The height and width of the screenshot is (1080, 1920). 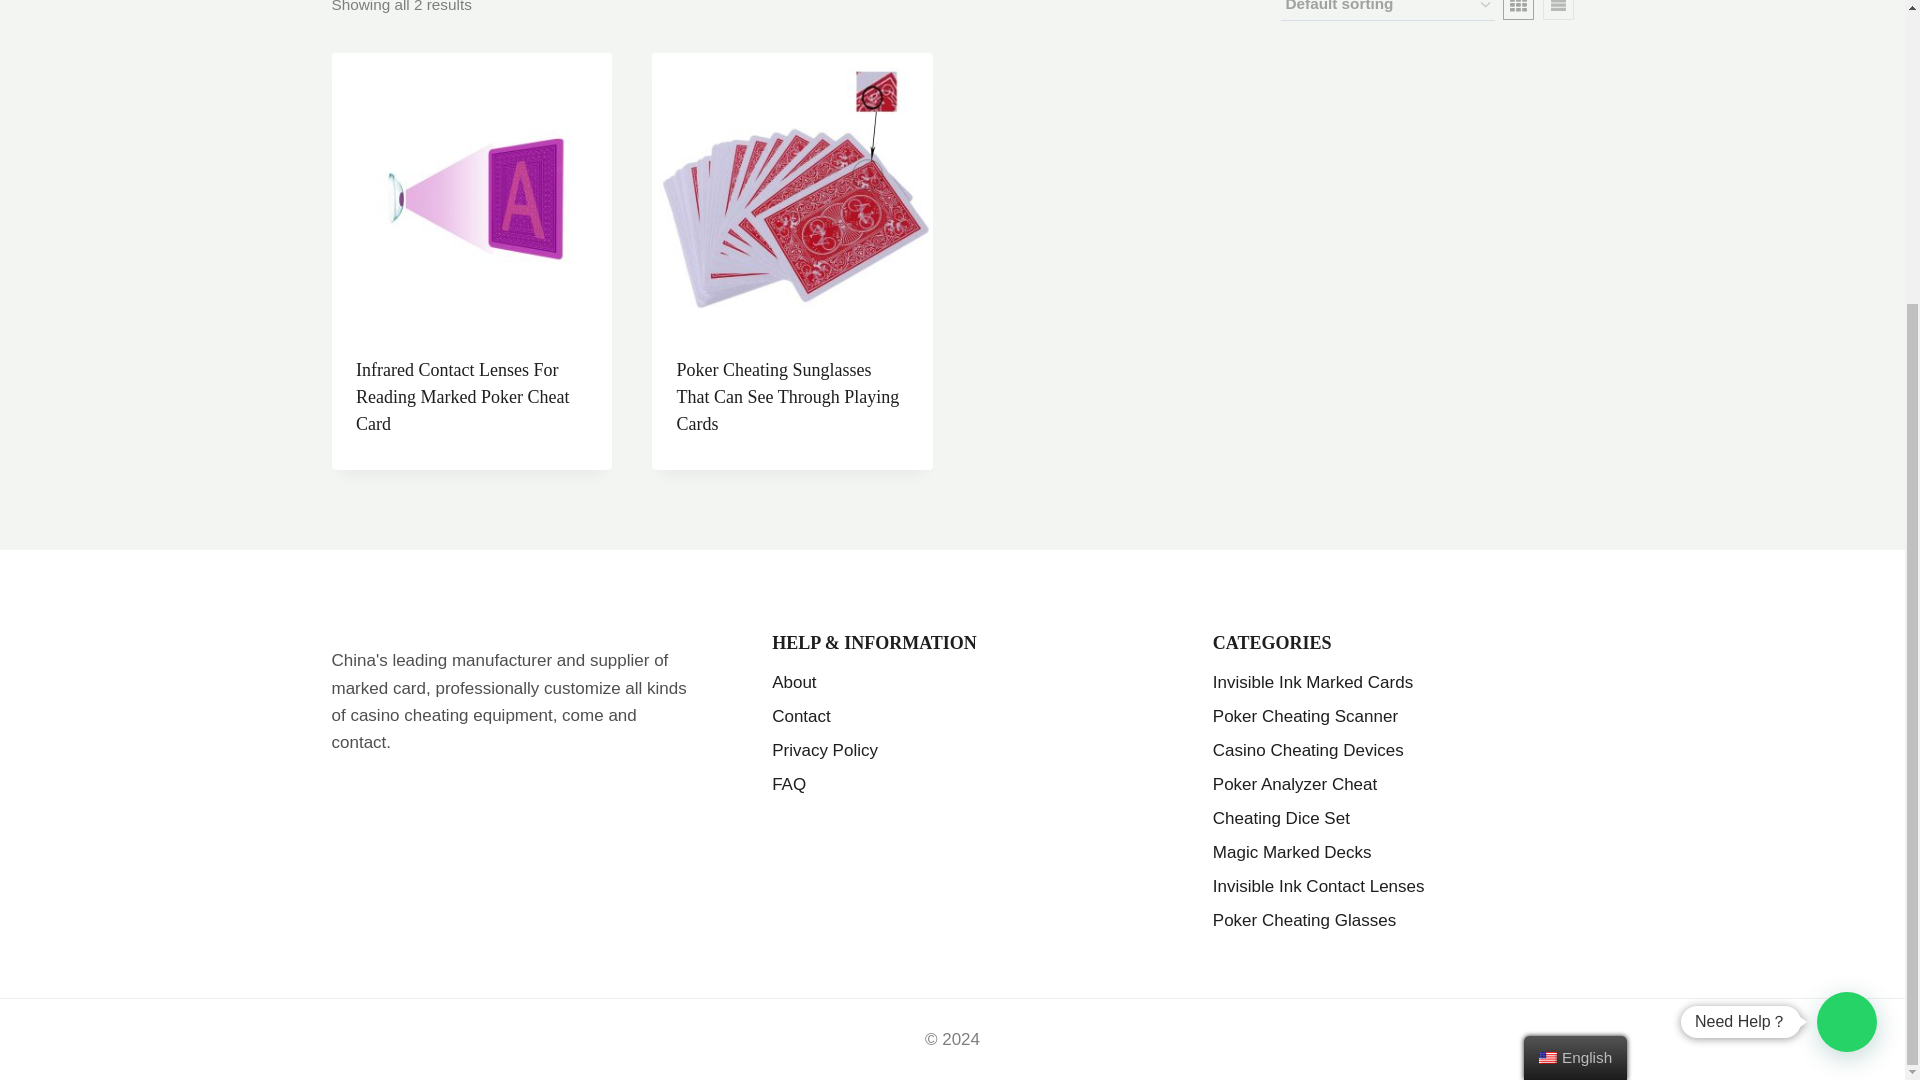 What do you see at coordinates (1394, 716) in the screenshot?
I see `Poker Cheating Scanner` at bounding box center [1394, 716].